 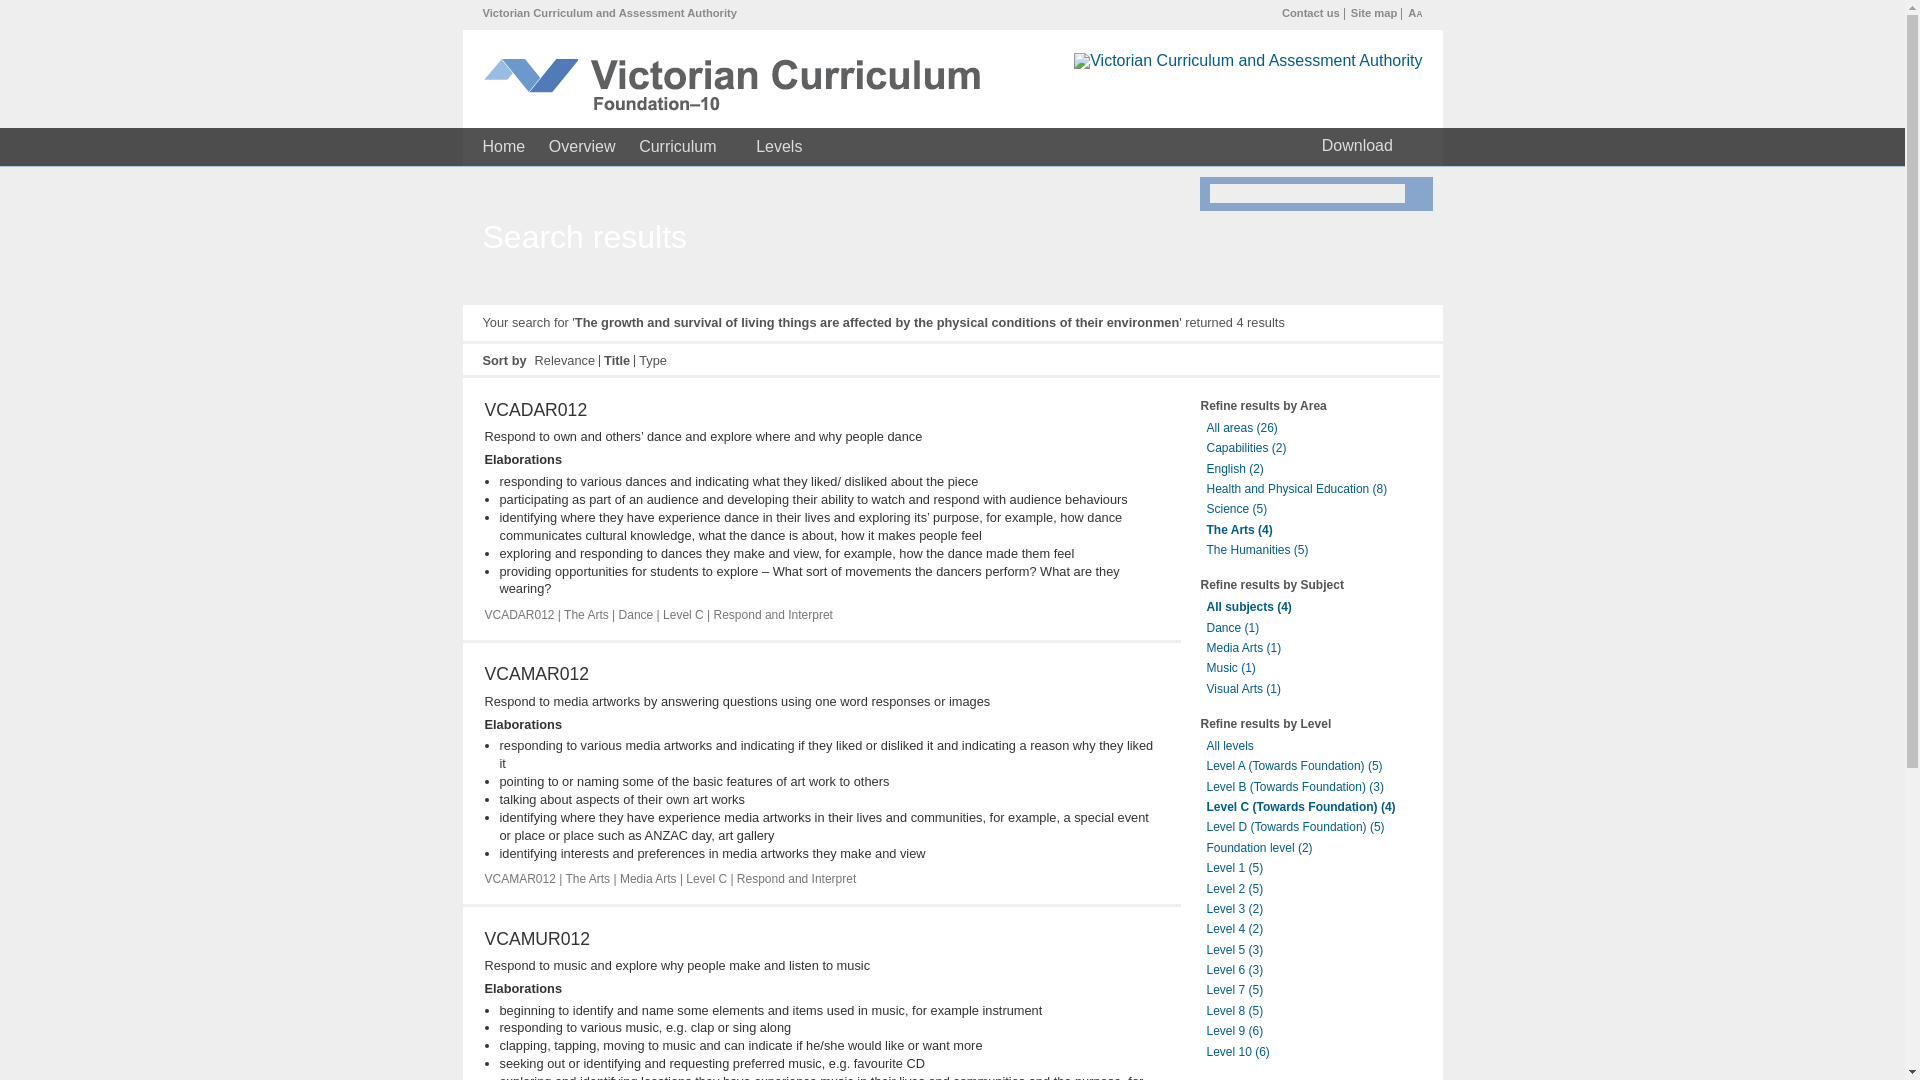 What do you see at coordinates (608, 12) in the screenshot?
I see `Victorian Curriculum and Assessment Authority` at bounding box center [608, 12].